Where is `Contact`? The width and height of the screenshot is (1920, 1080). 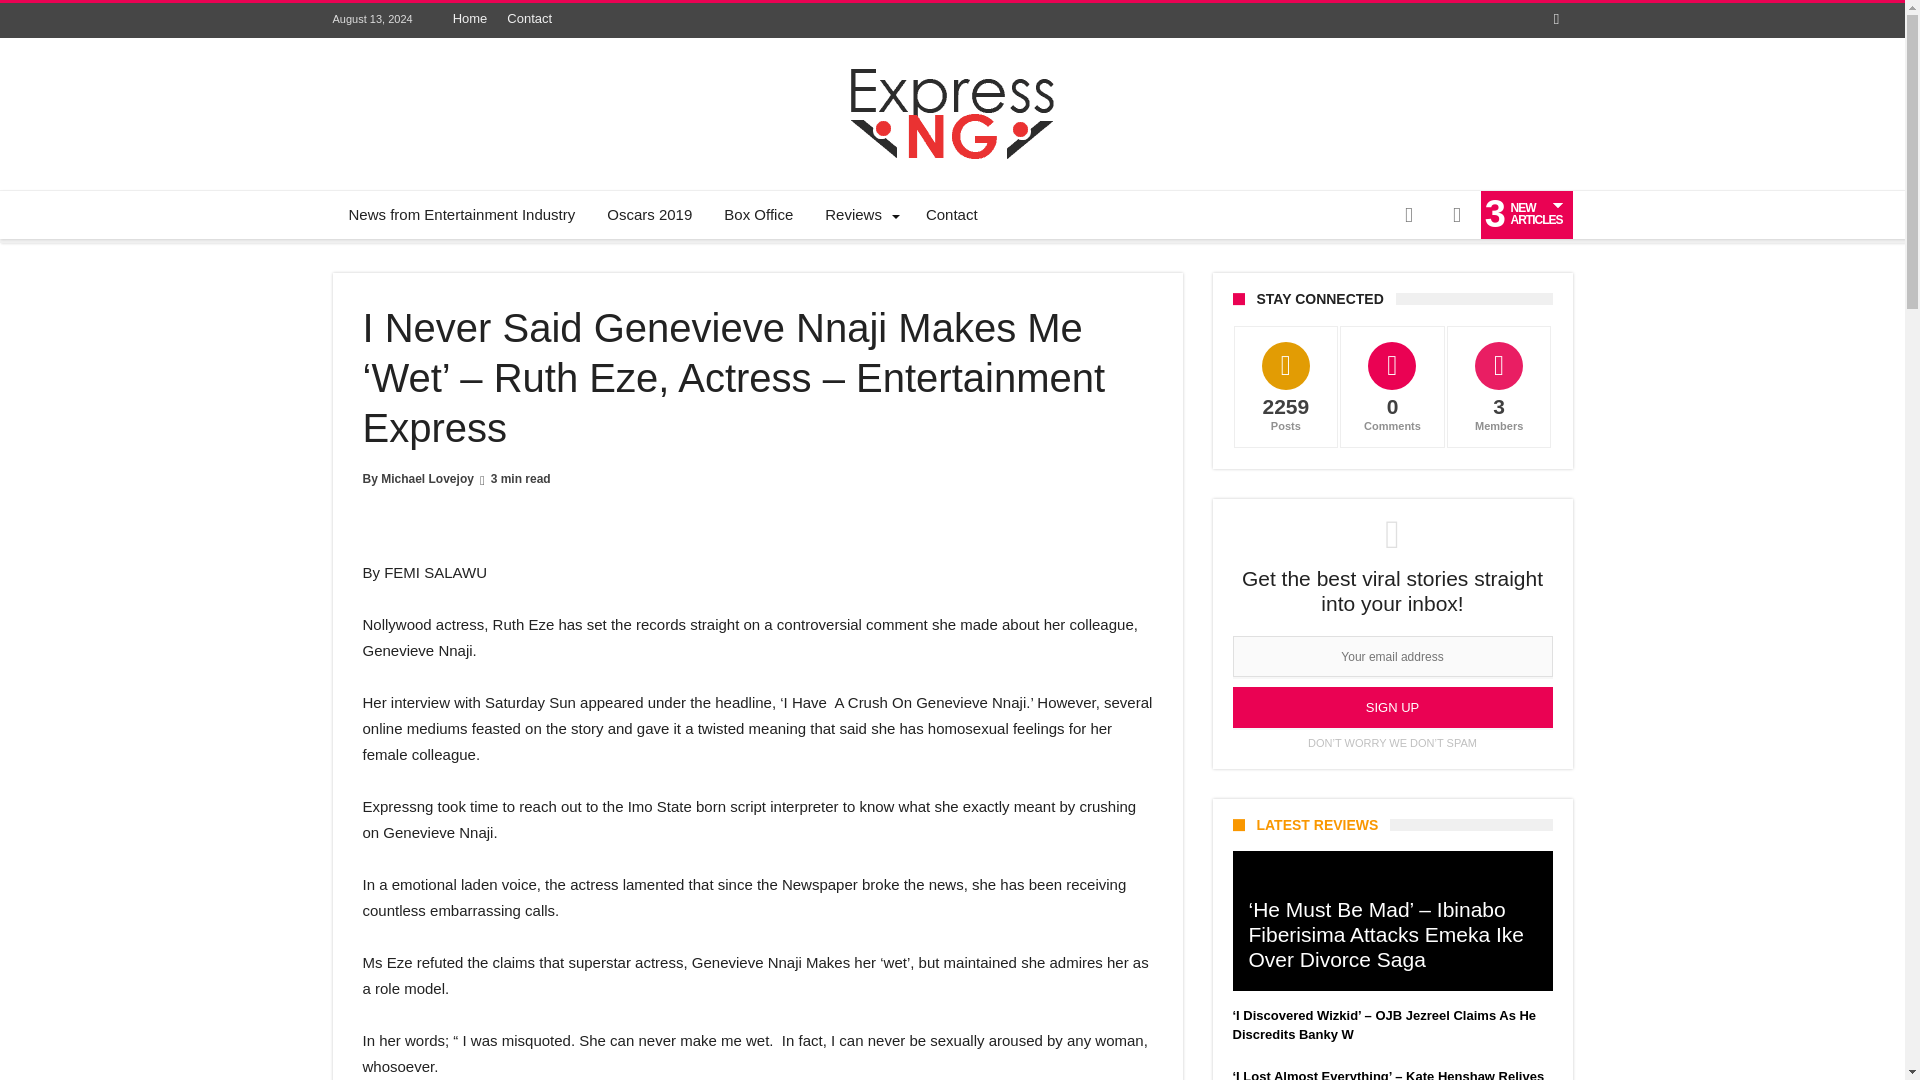
Contact is located at coordinates (952, 214).